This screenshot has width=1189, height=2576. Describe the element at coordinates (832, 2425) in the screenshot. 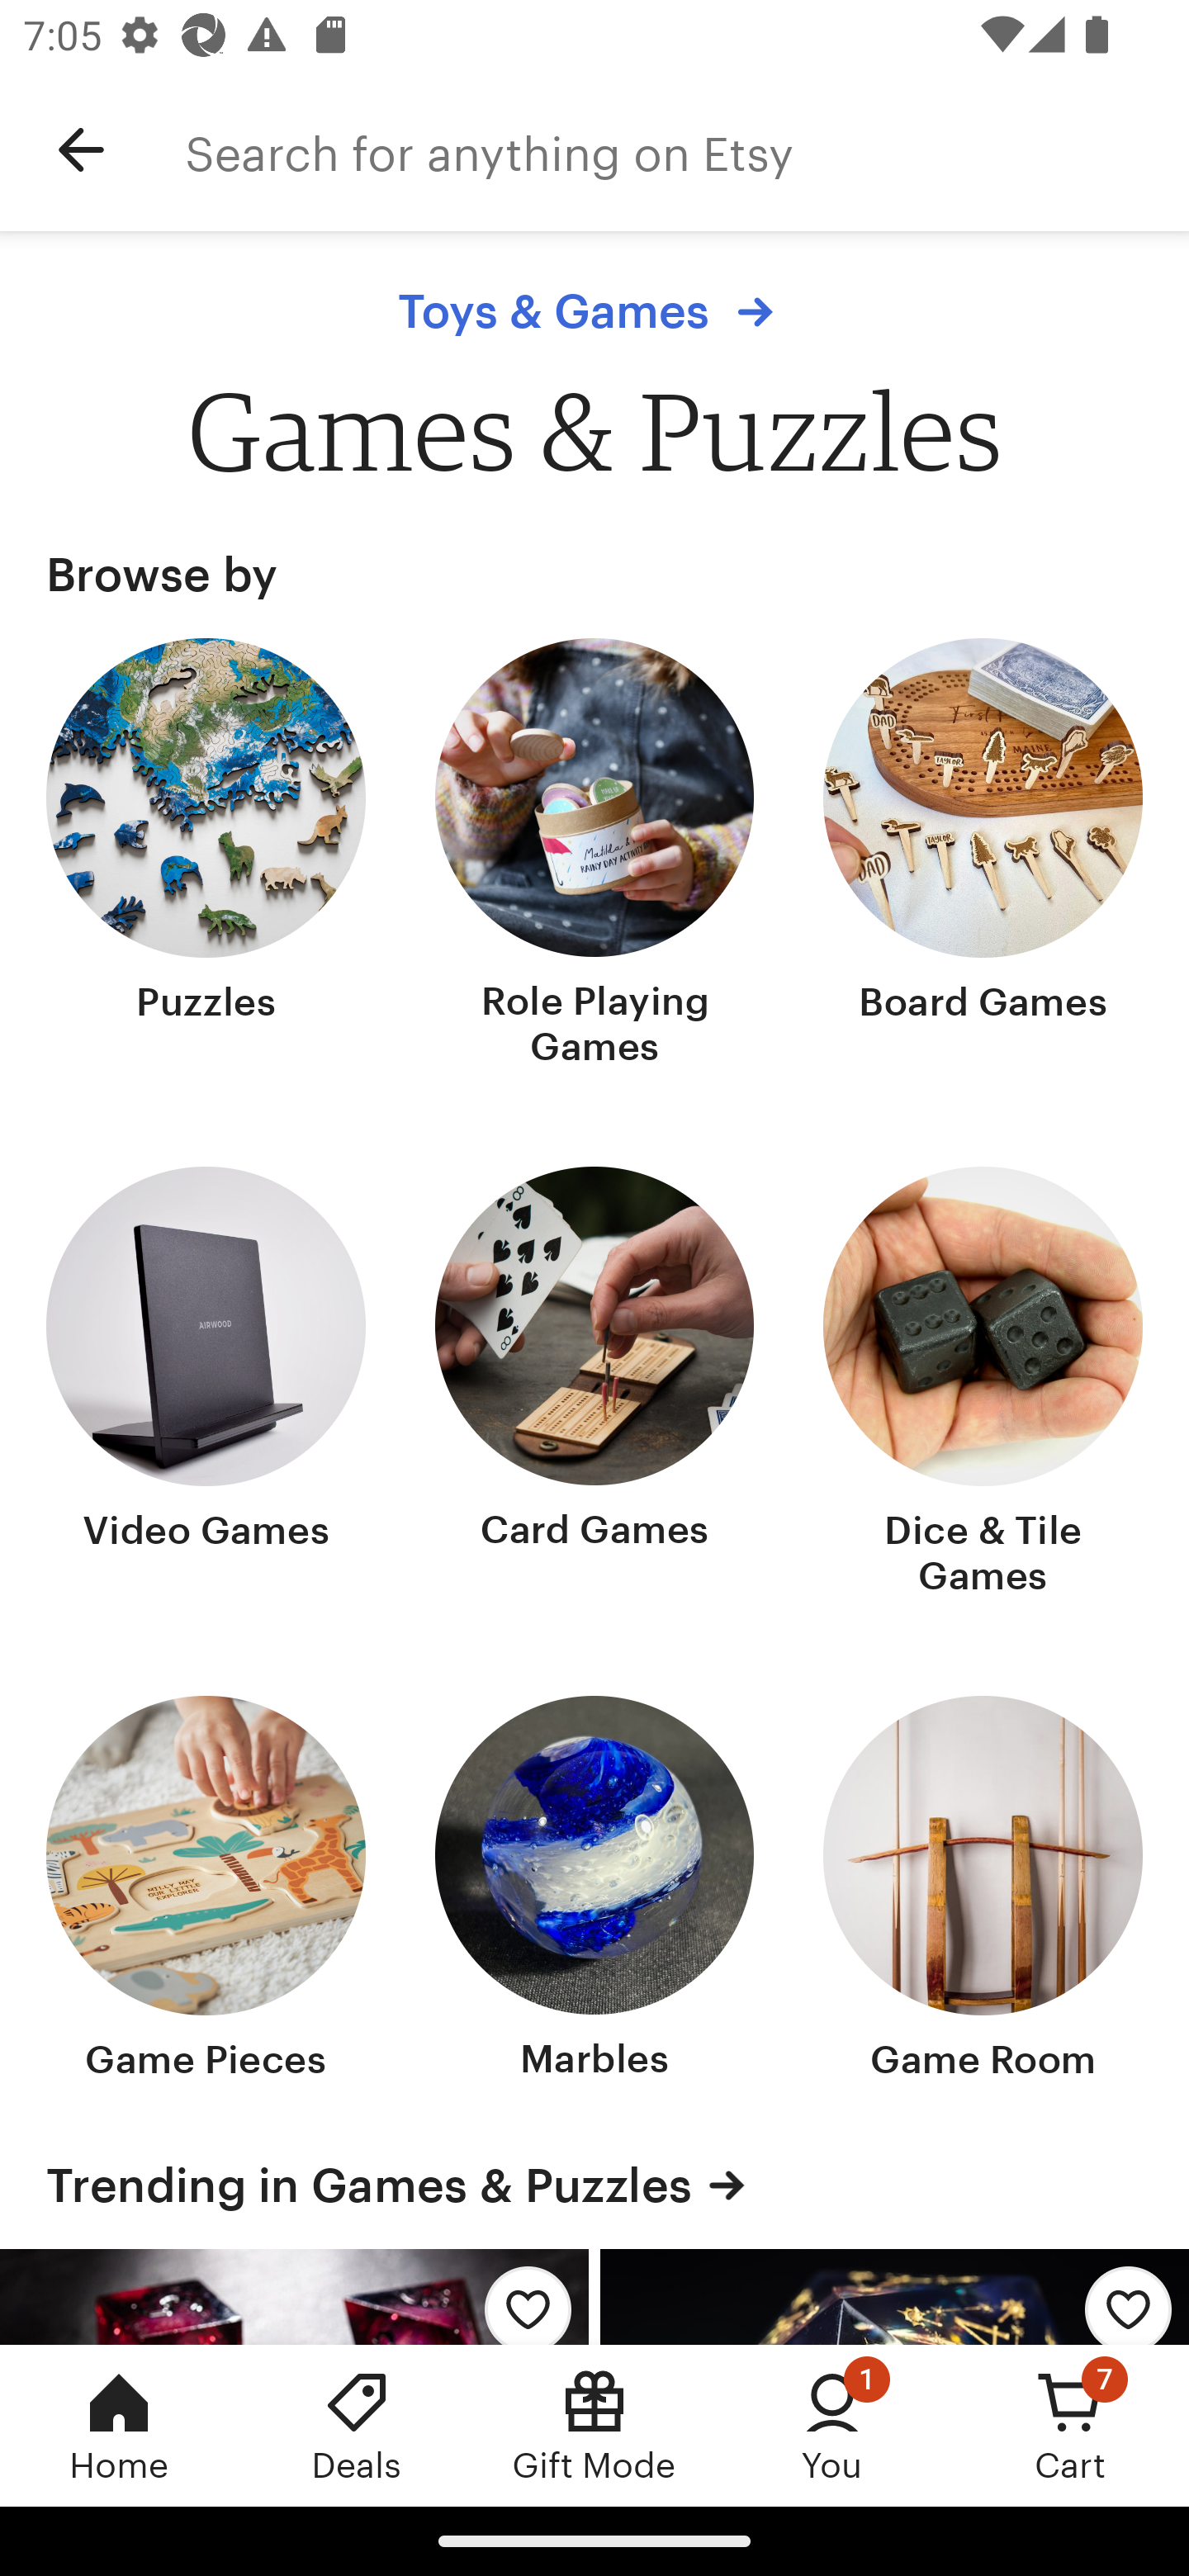

I see `You, 1 new notification You` at that location.